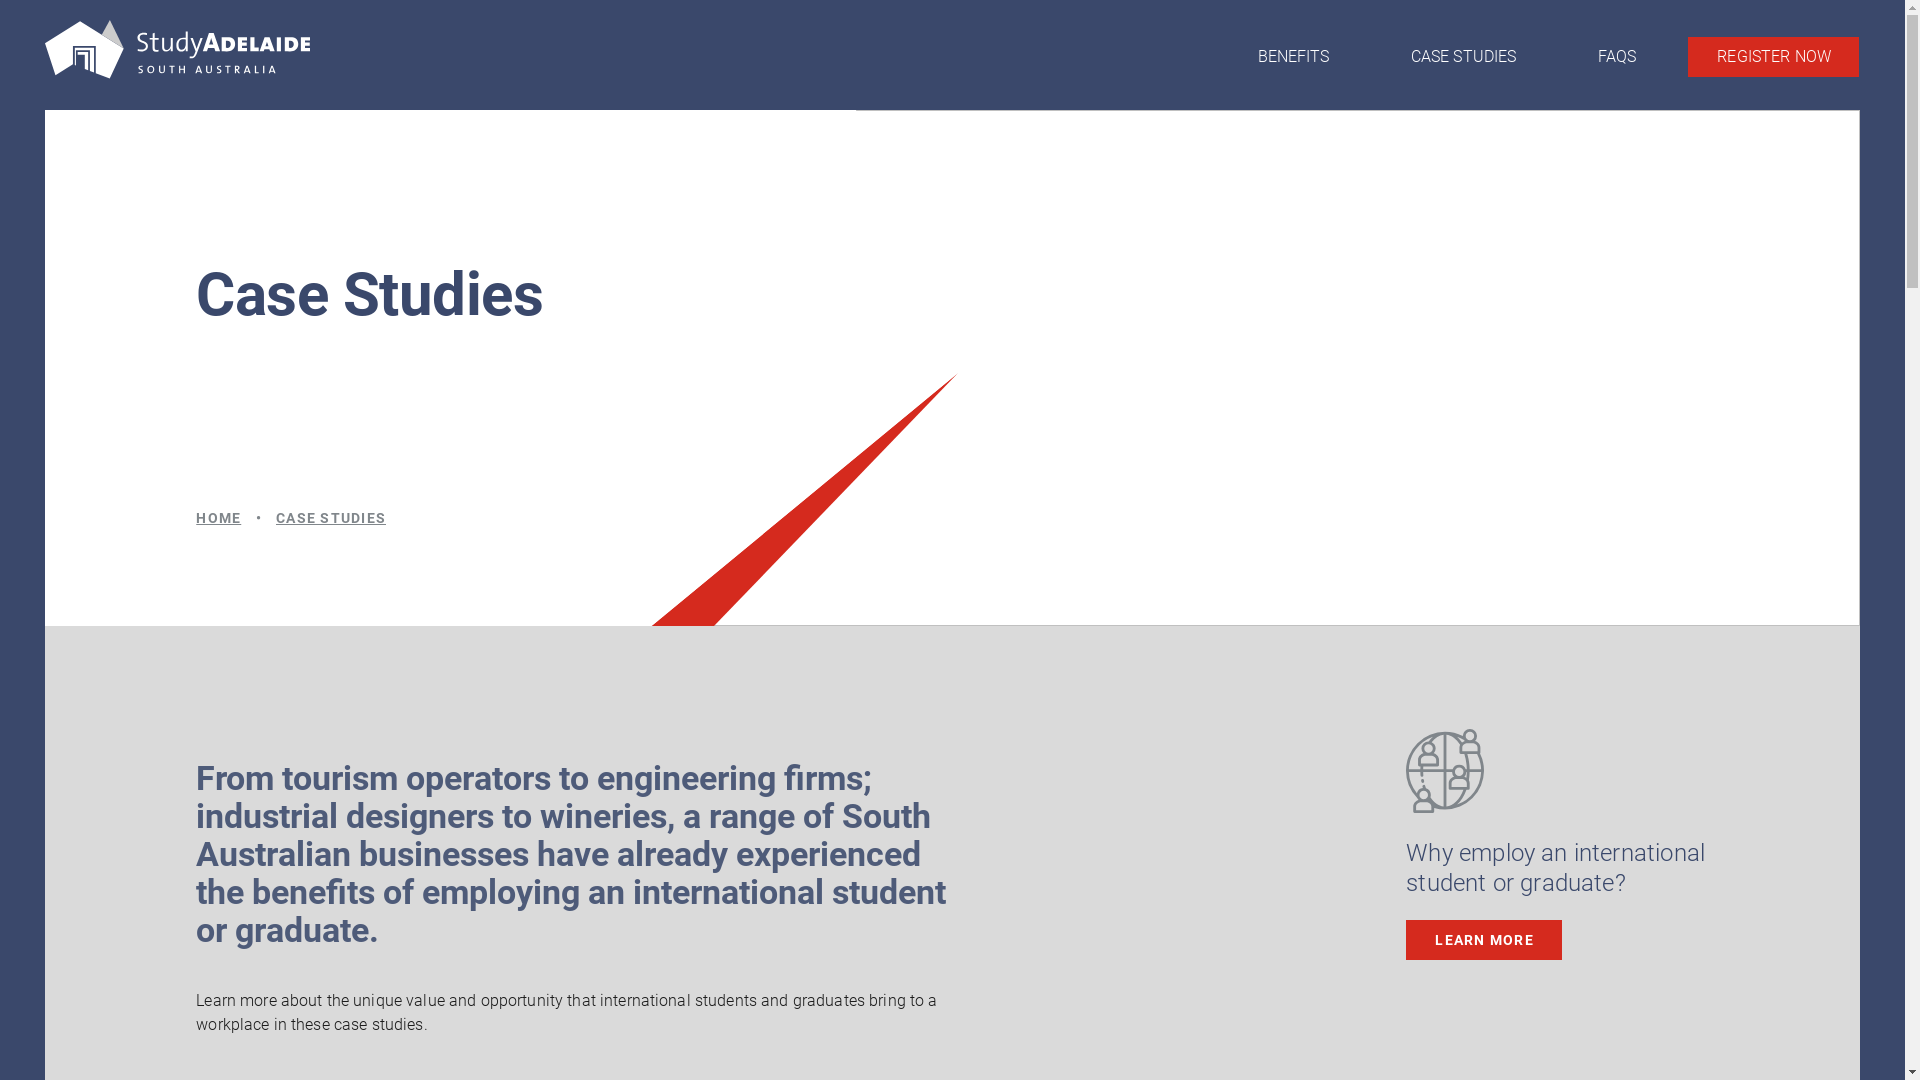 The width and height of the screenshot is (1920, 1080). I want to click on REGISTER NOW, so click(1774, 57).